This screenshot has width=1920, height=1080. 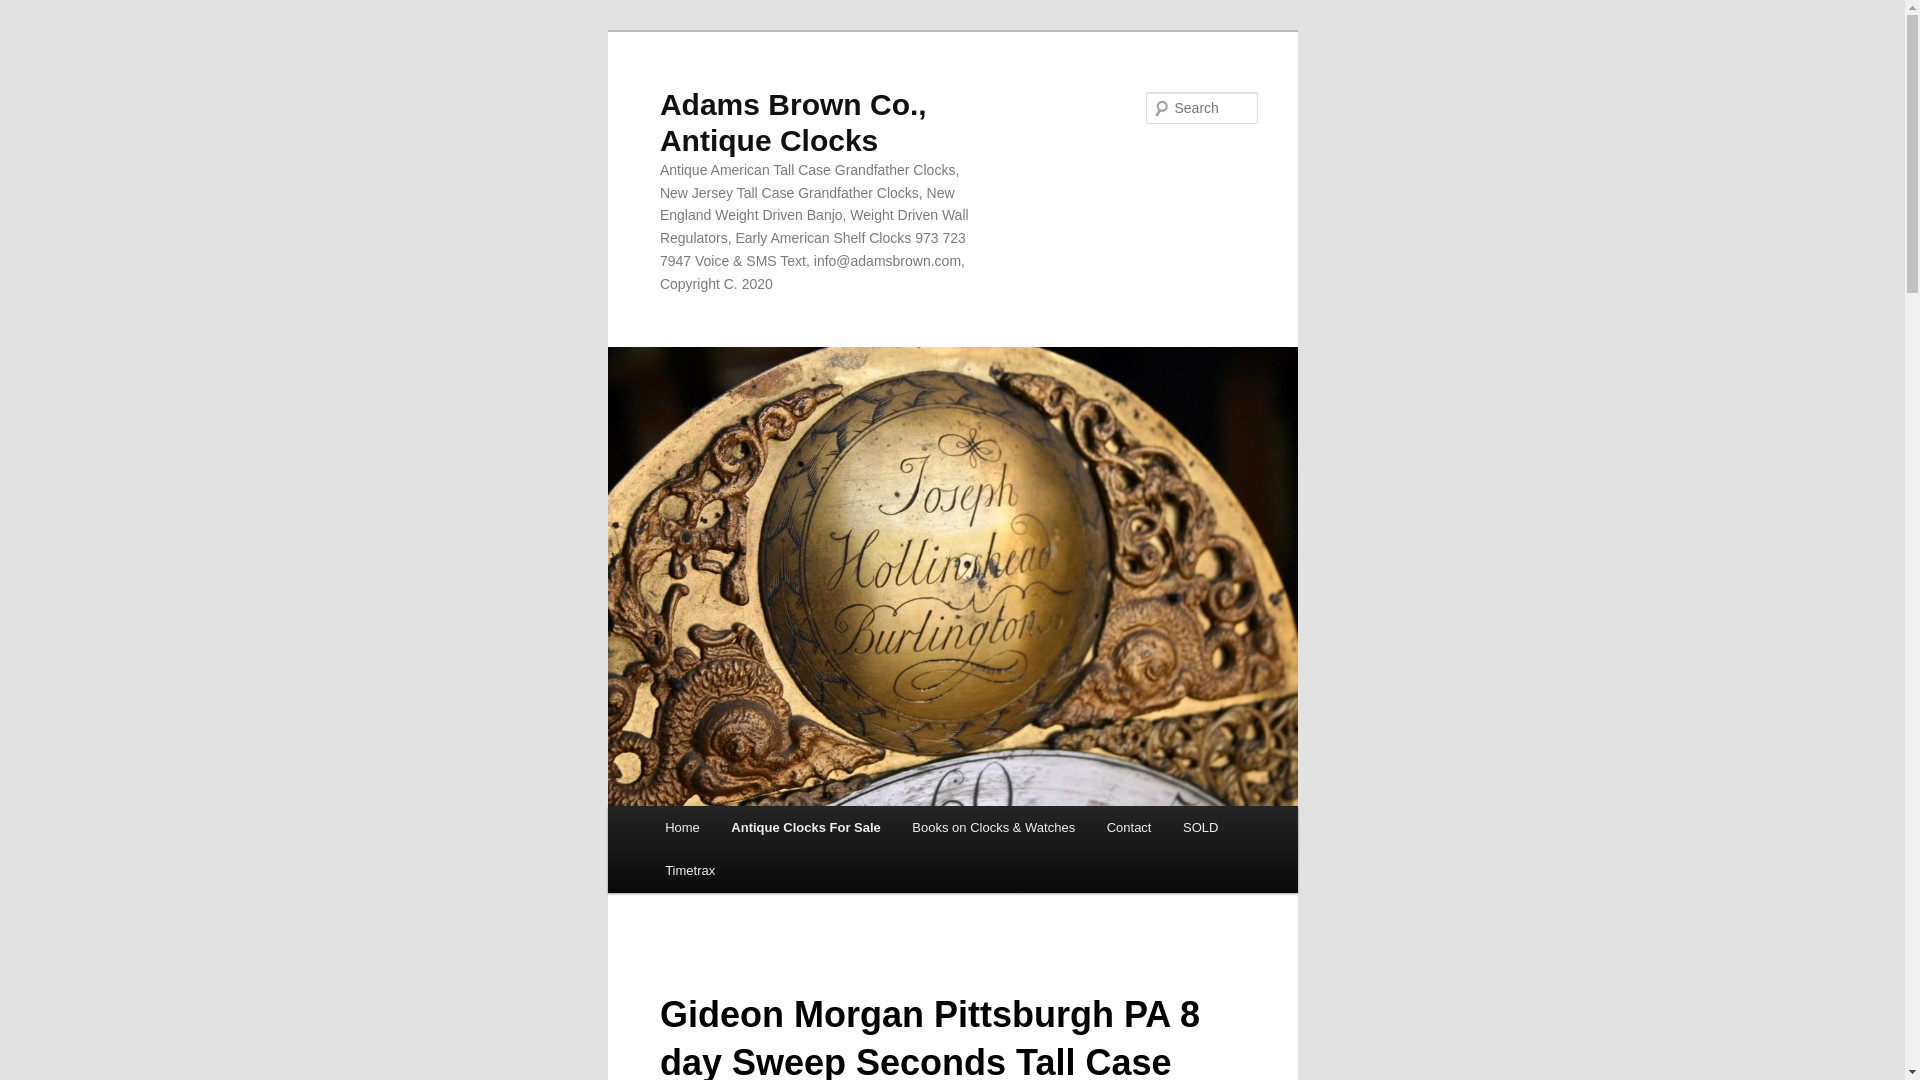 I want to click on Home, so click(x=681, y=826).